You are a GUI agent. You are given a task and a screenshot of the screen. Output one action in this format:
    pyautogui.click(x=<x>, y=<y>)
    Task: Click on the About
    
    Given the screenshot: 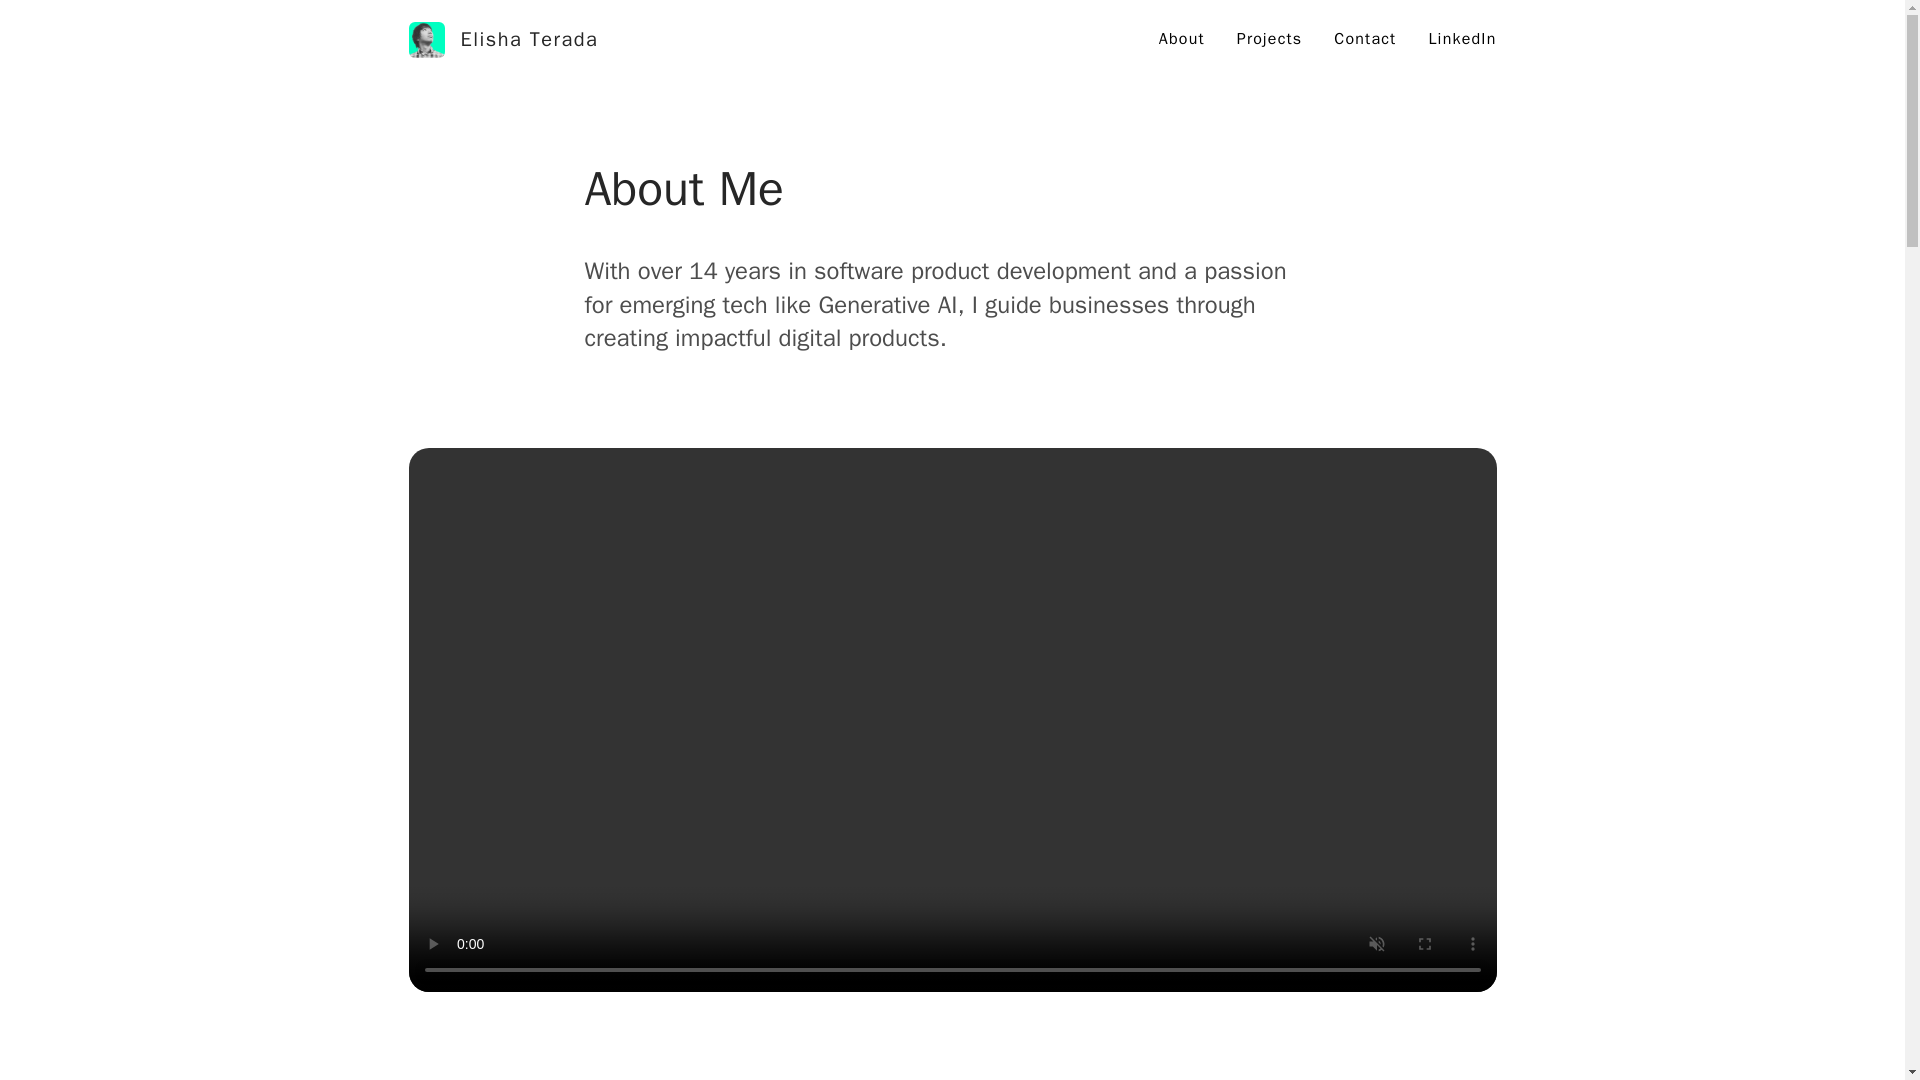 What is the action you would take?
    pyautogui.click(x=1182, y=38)
    